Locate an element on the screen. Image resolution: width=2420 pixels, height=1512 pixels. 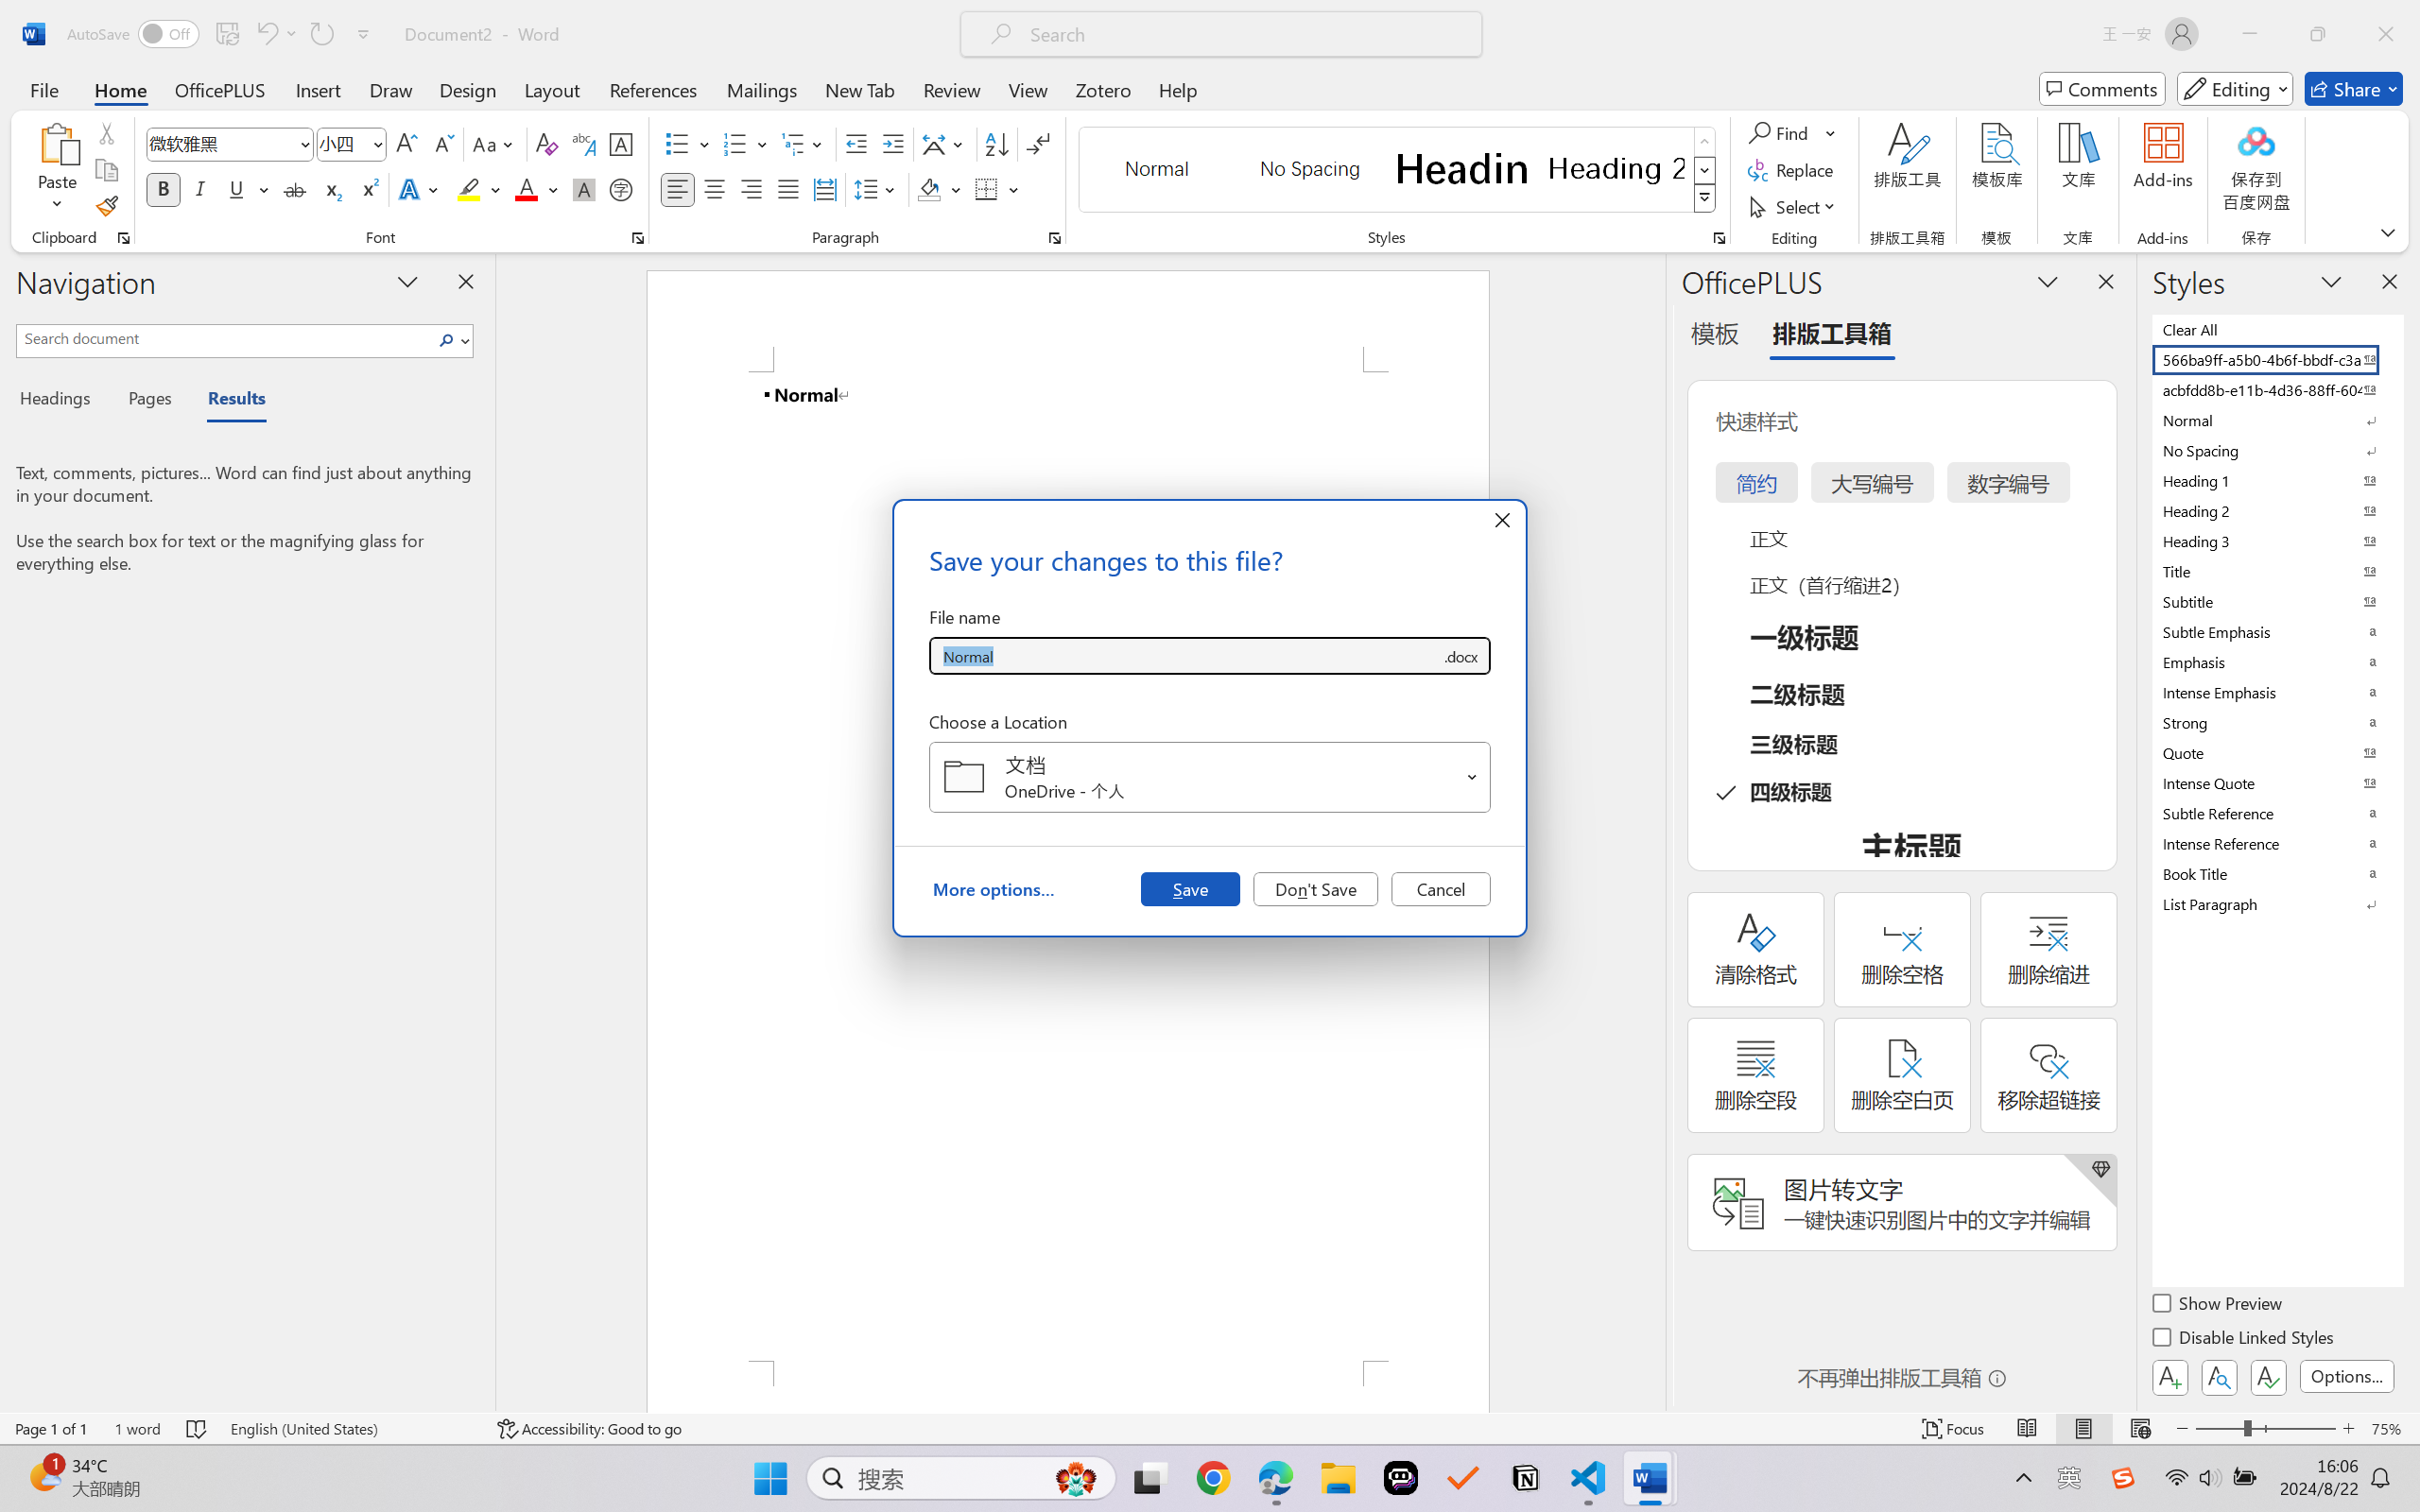
Copy is located at coordinates (106, 170).